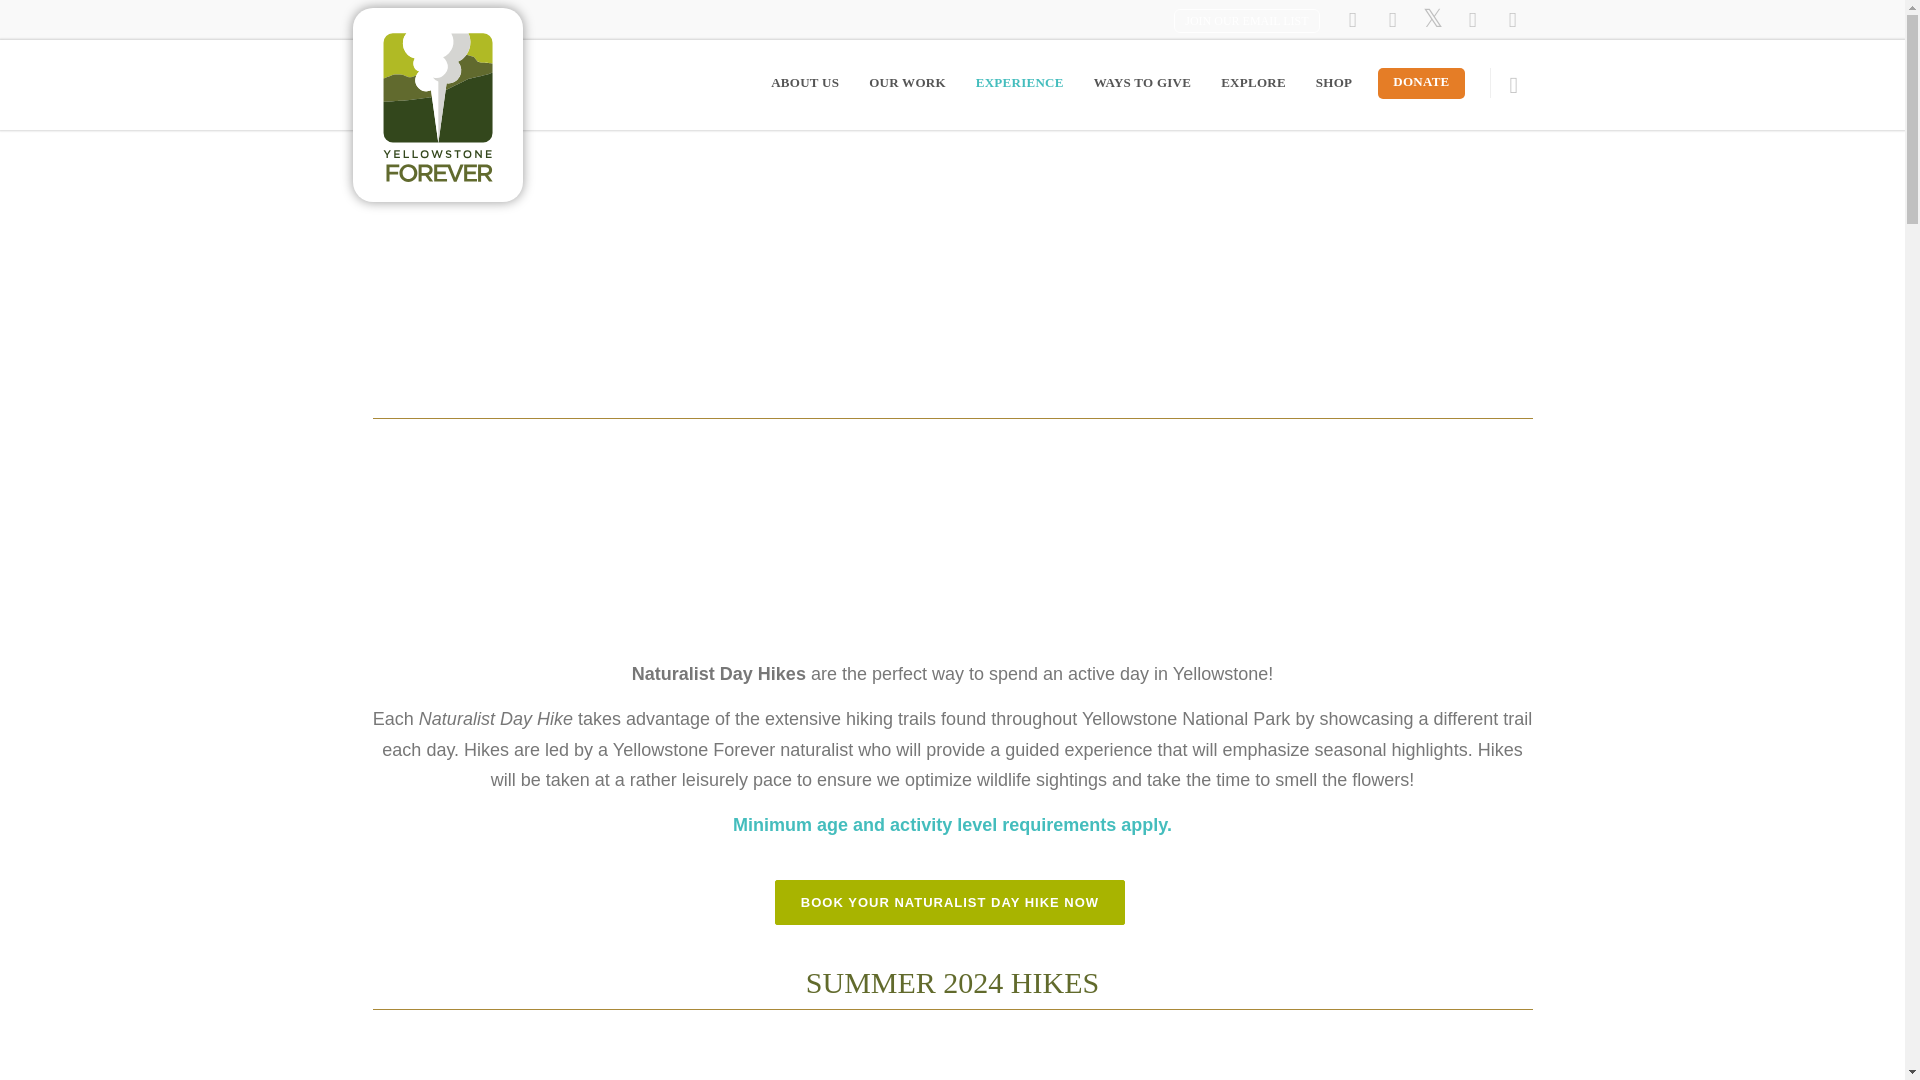  What do you see at coordinates (908, 82) in the screenshot?
I see `OUR WORK` at bounding box center [908, 82].